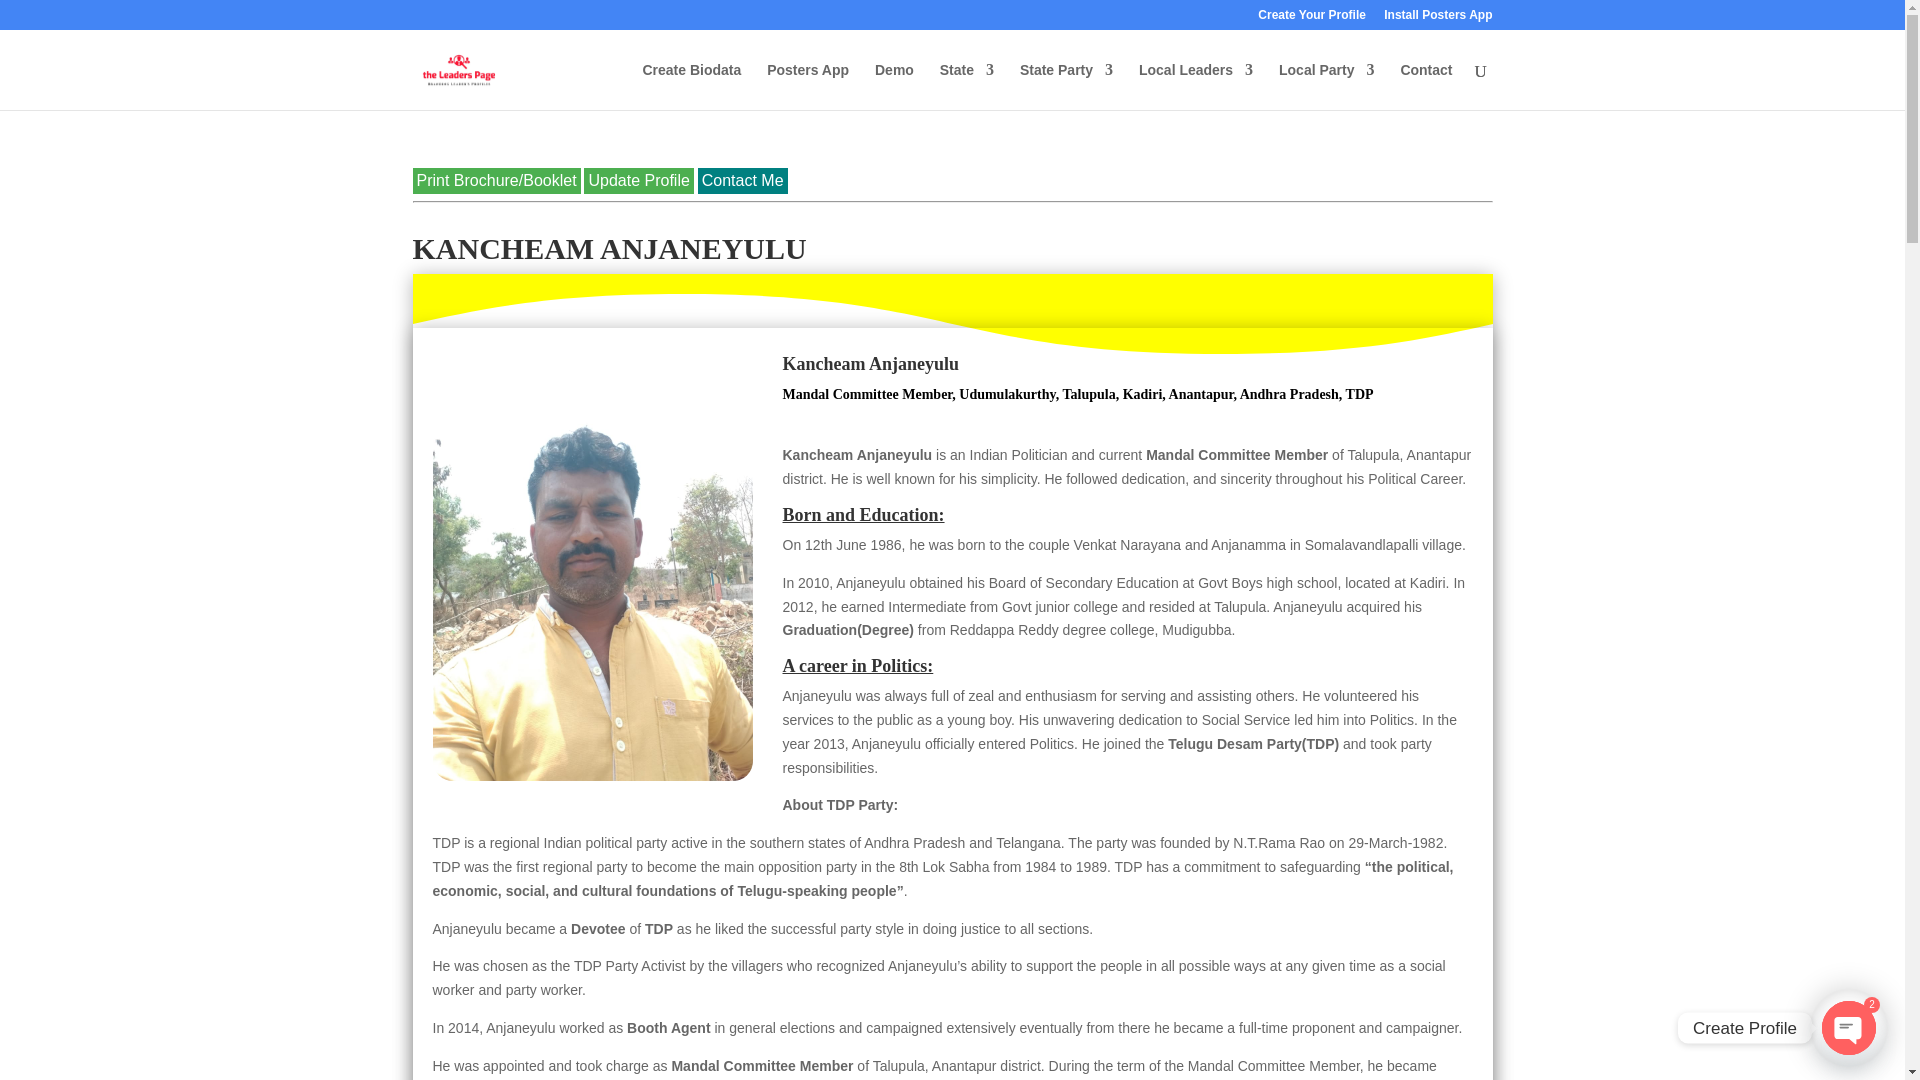 The width and height of the screenshot is (1920, 1080). Describe the element at coordinates (967, 86) in the screenshot. I see `State` at that location.